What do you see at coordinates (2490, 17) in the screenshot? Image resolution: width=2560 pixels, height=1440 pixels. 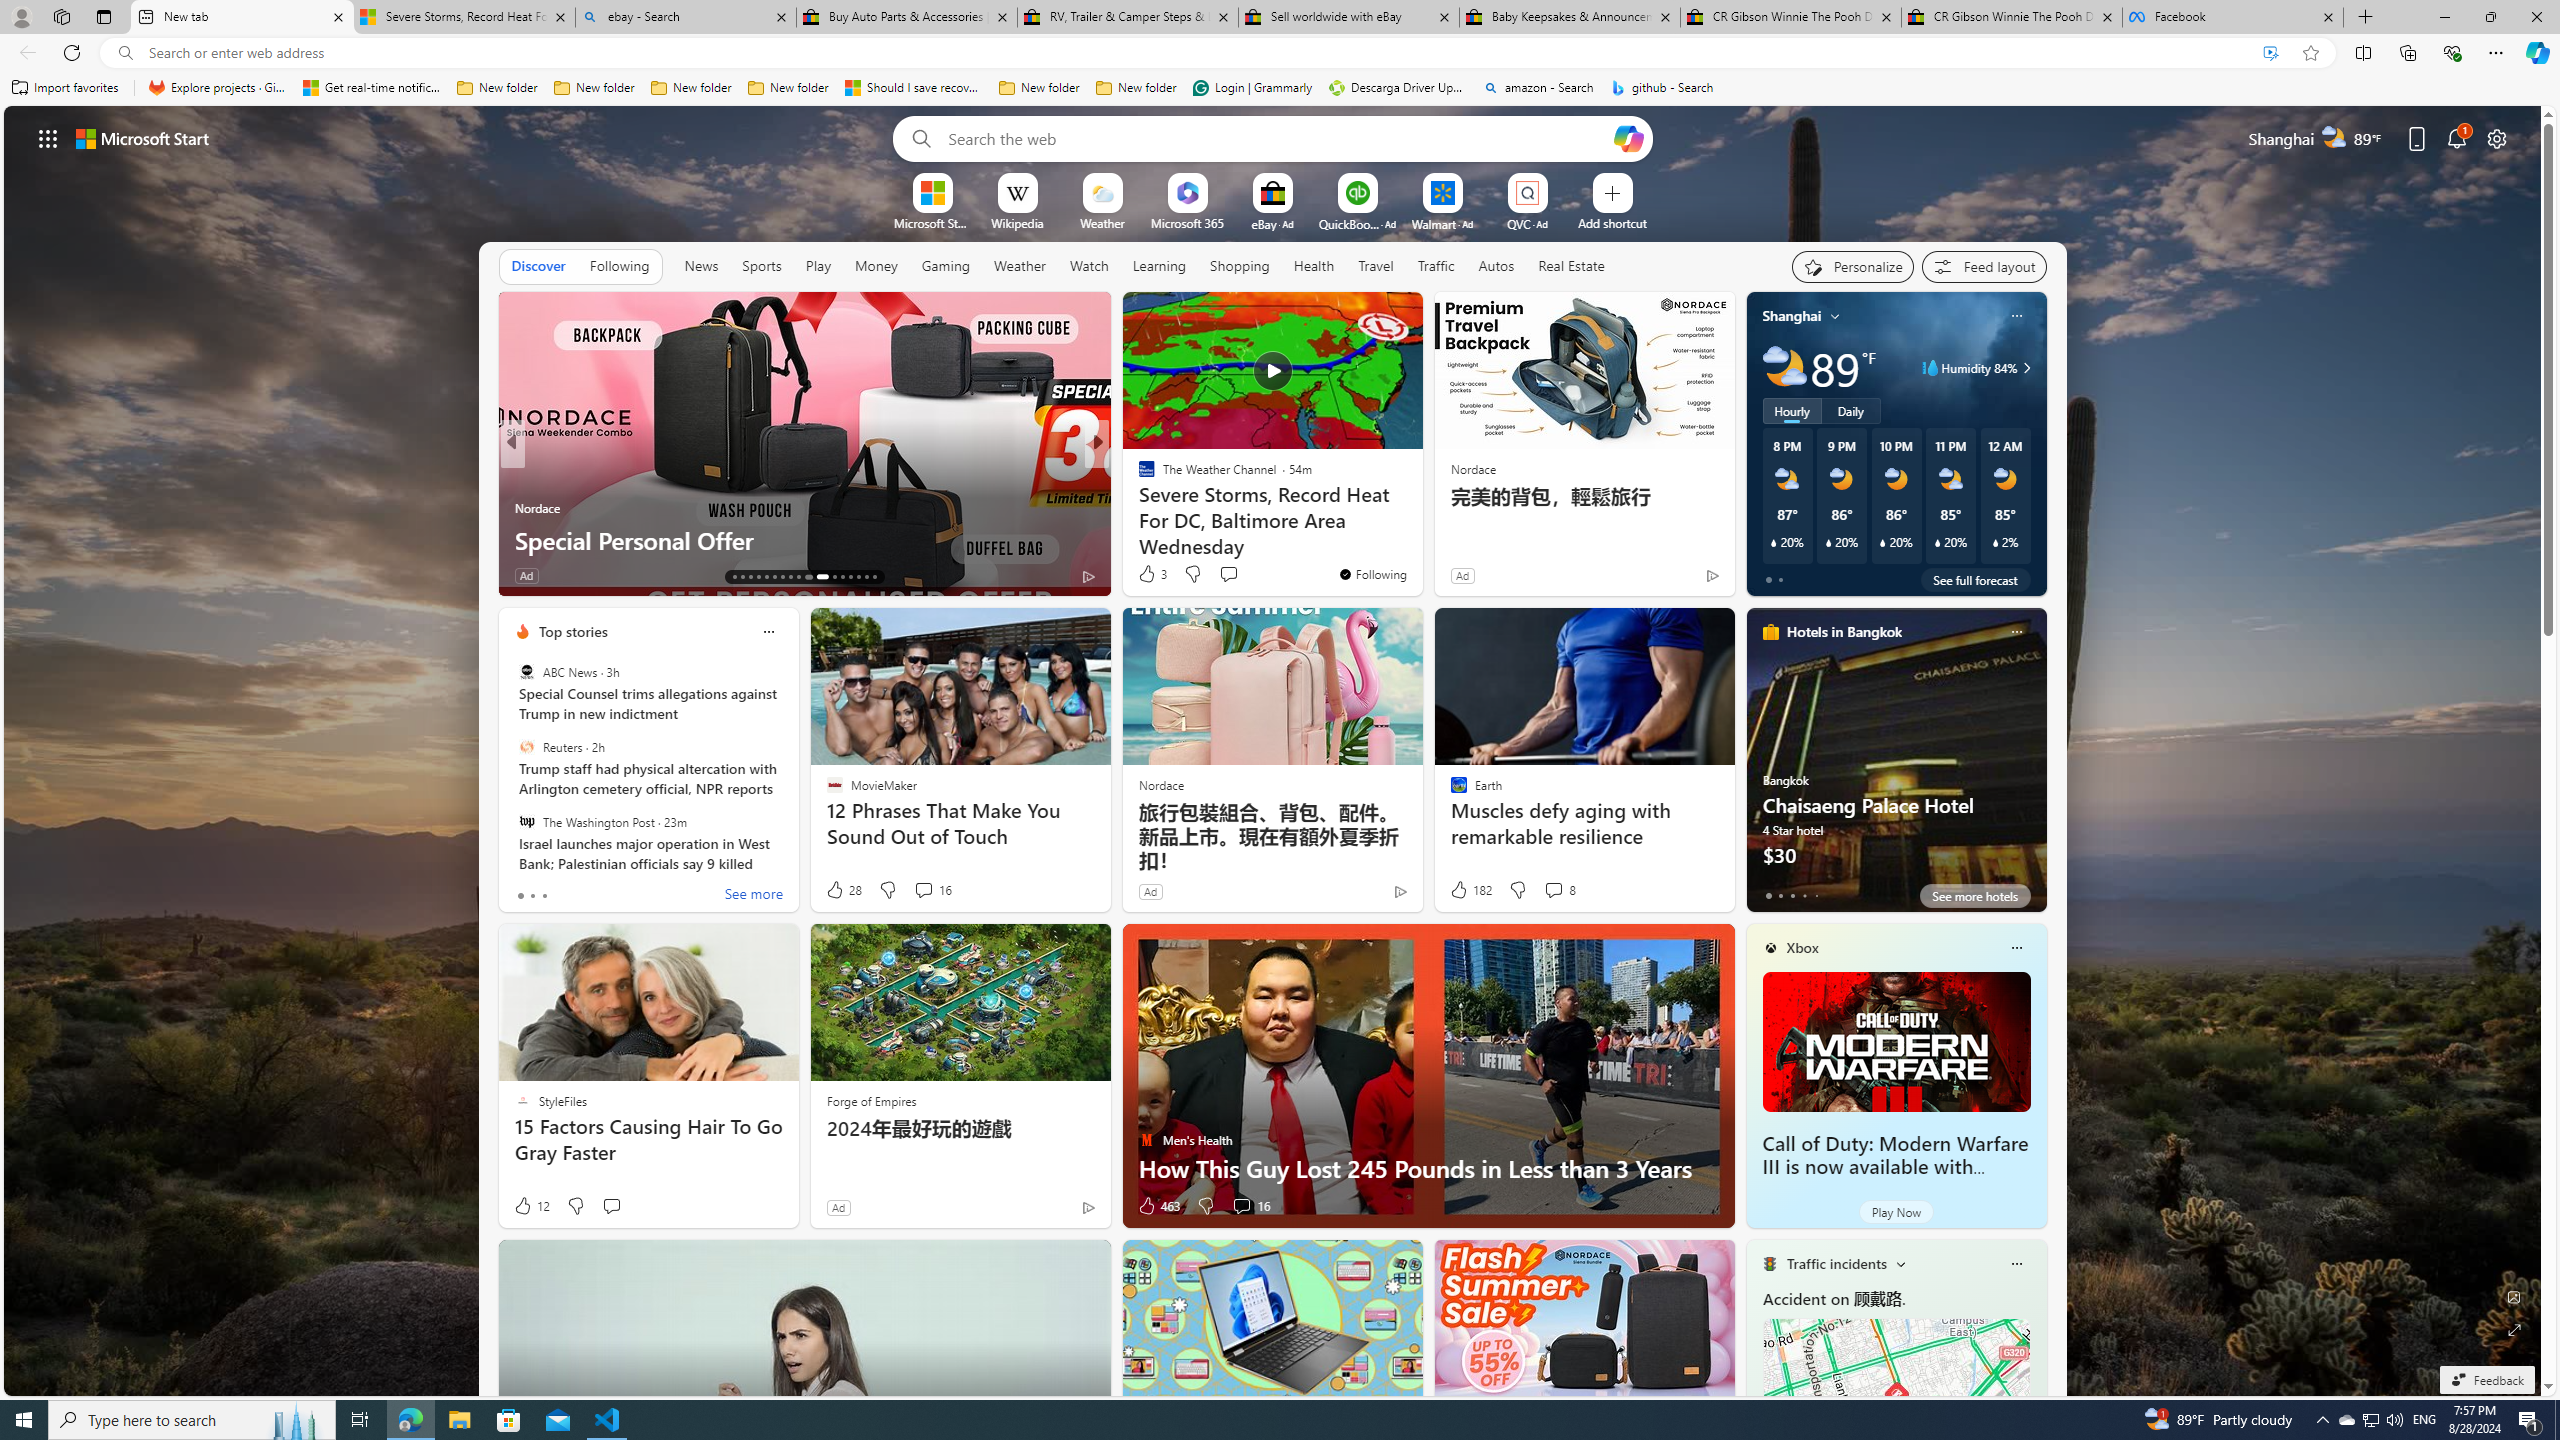 I see `Restore` at bounding box center [2490, 17].